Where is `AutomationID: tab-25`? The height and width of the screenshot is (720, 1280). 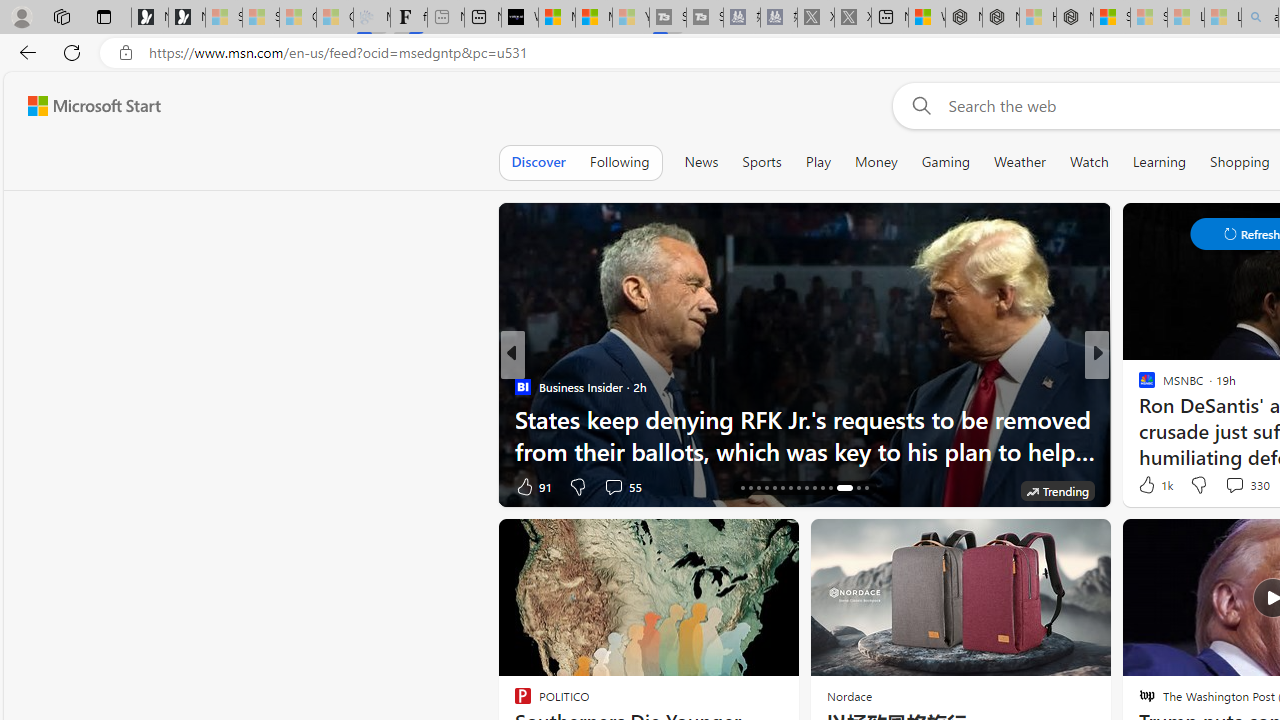
AutomationID: tab-25 is located at coordinates (814, 488).